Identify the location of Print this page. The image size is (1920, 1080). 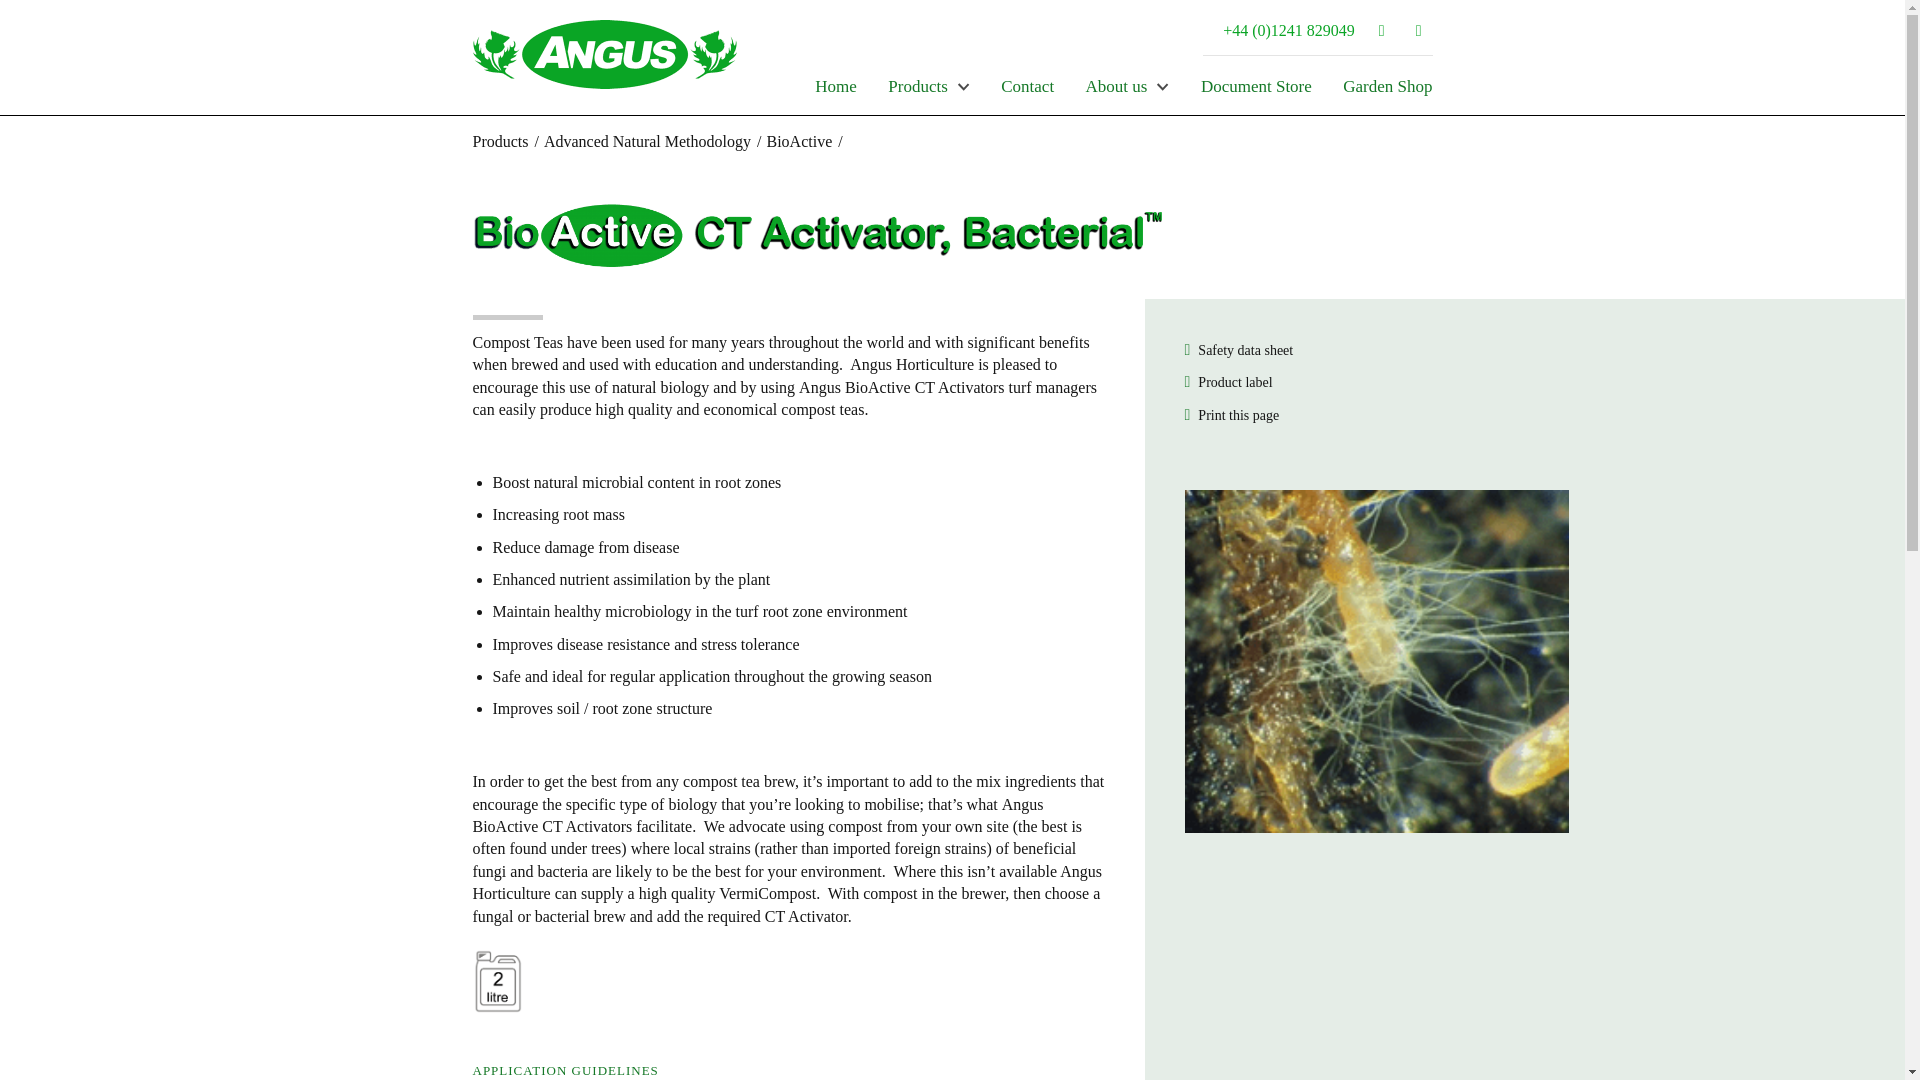
(1231, 414).